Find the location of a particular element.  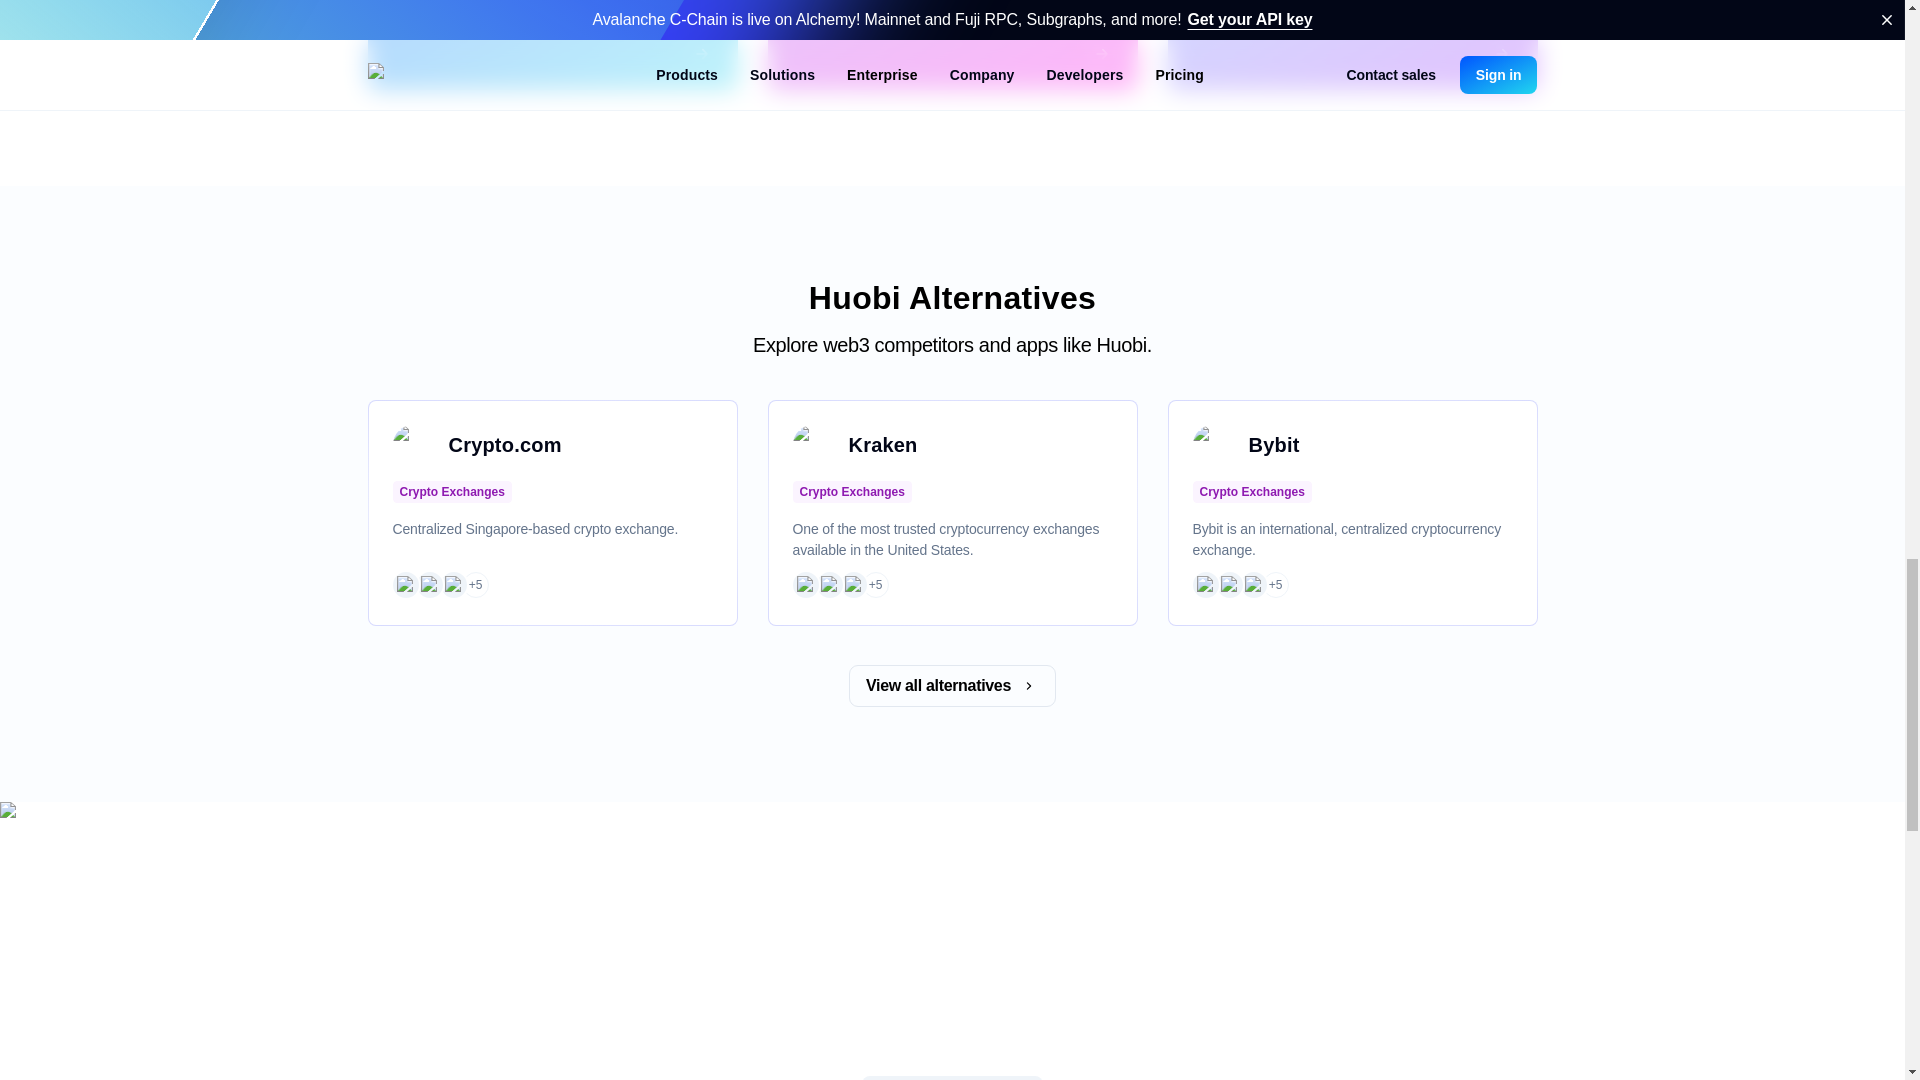

Arbitrum is located at coordinates (828, 584).